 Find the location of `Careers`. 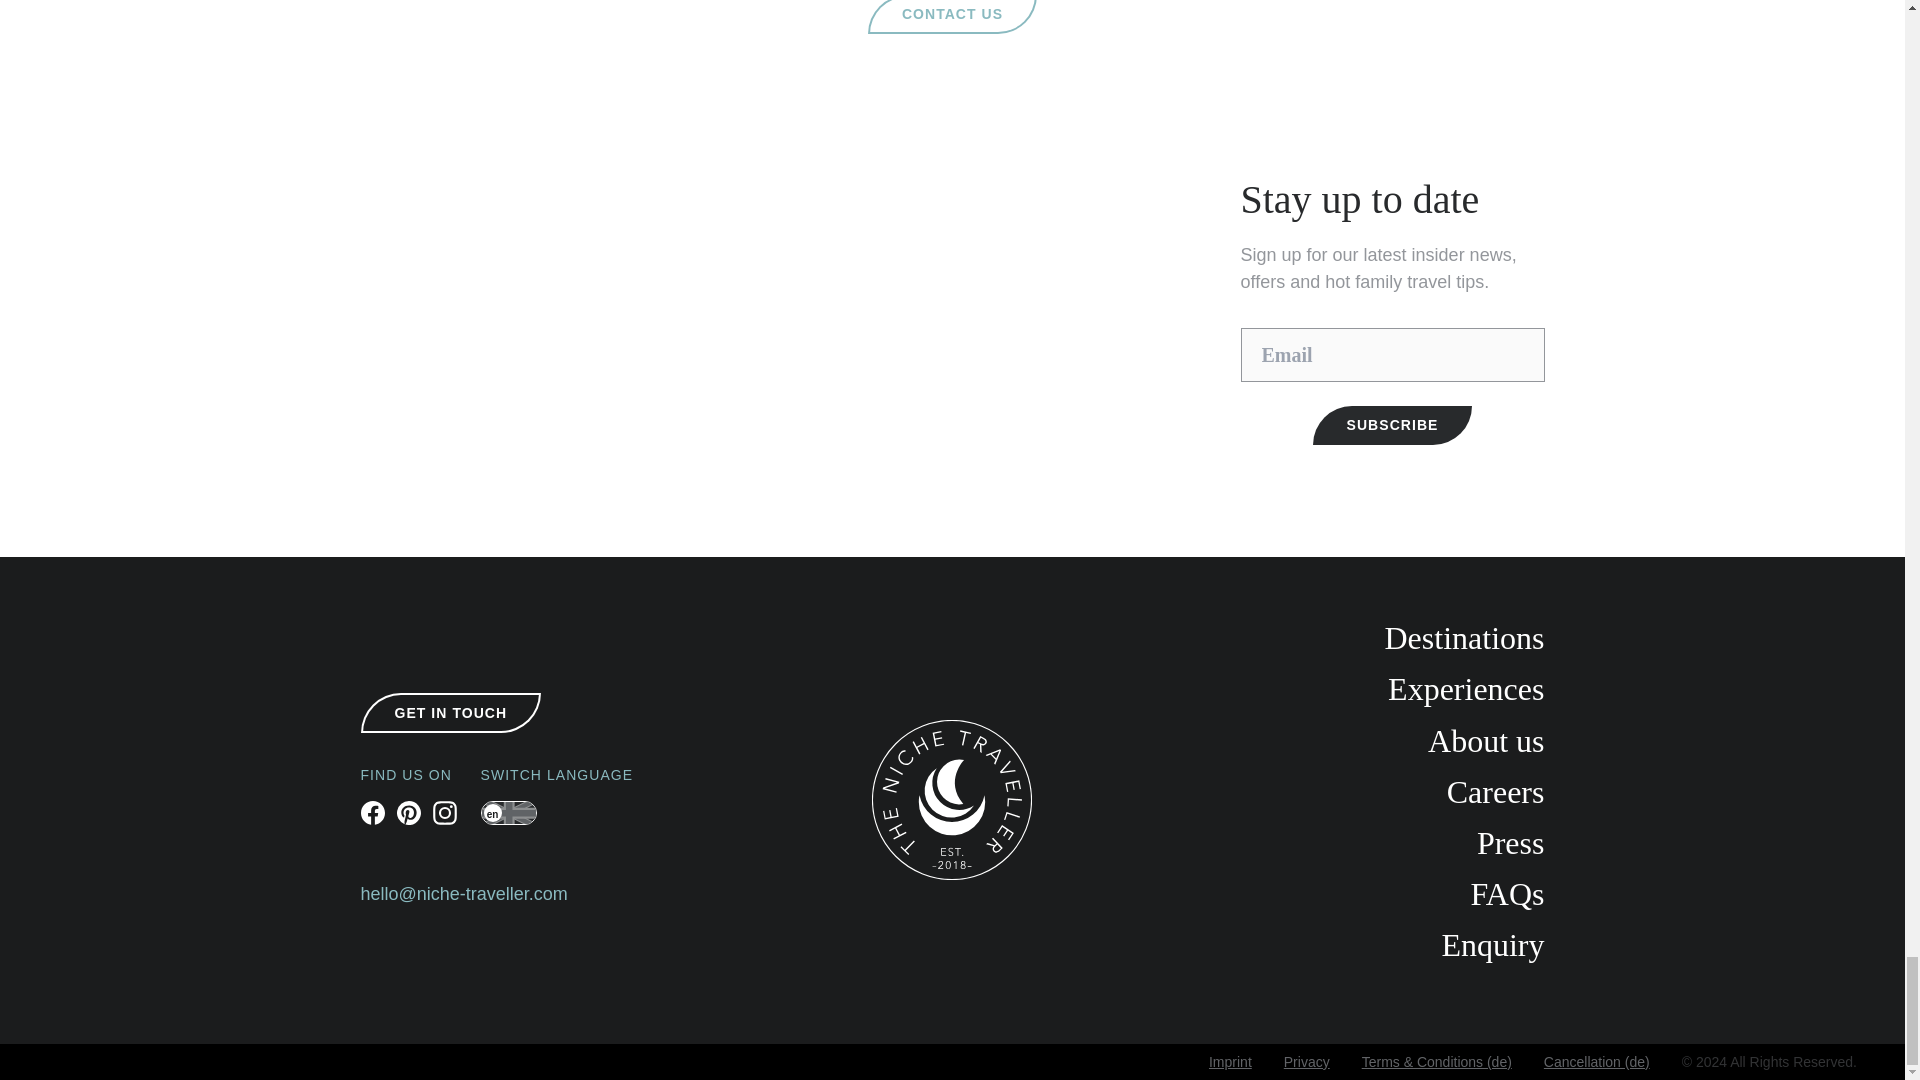

Careers is located at coordinates (1348, 792).